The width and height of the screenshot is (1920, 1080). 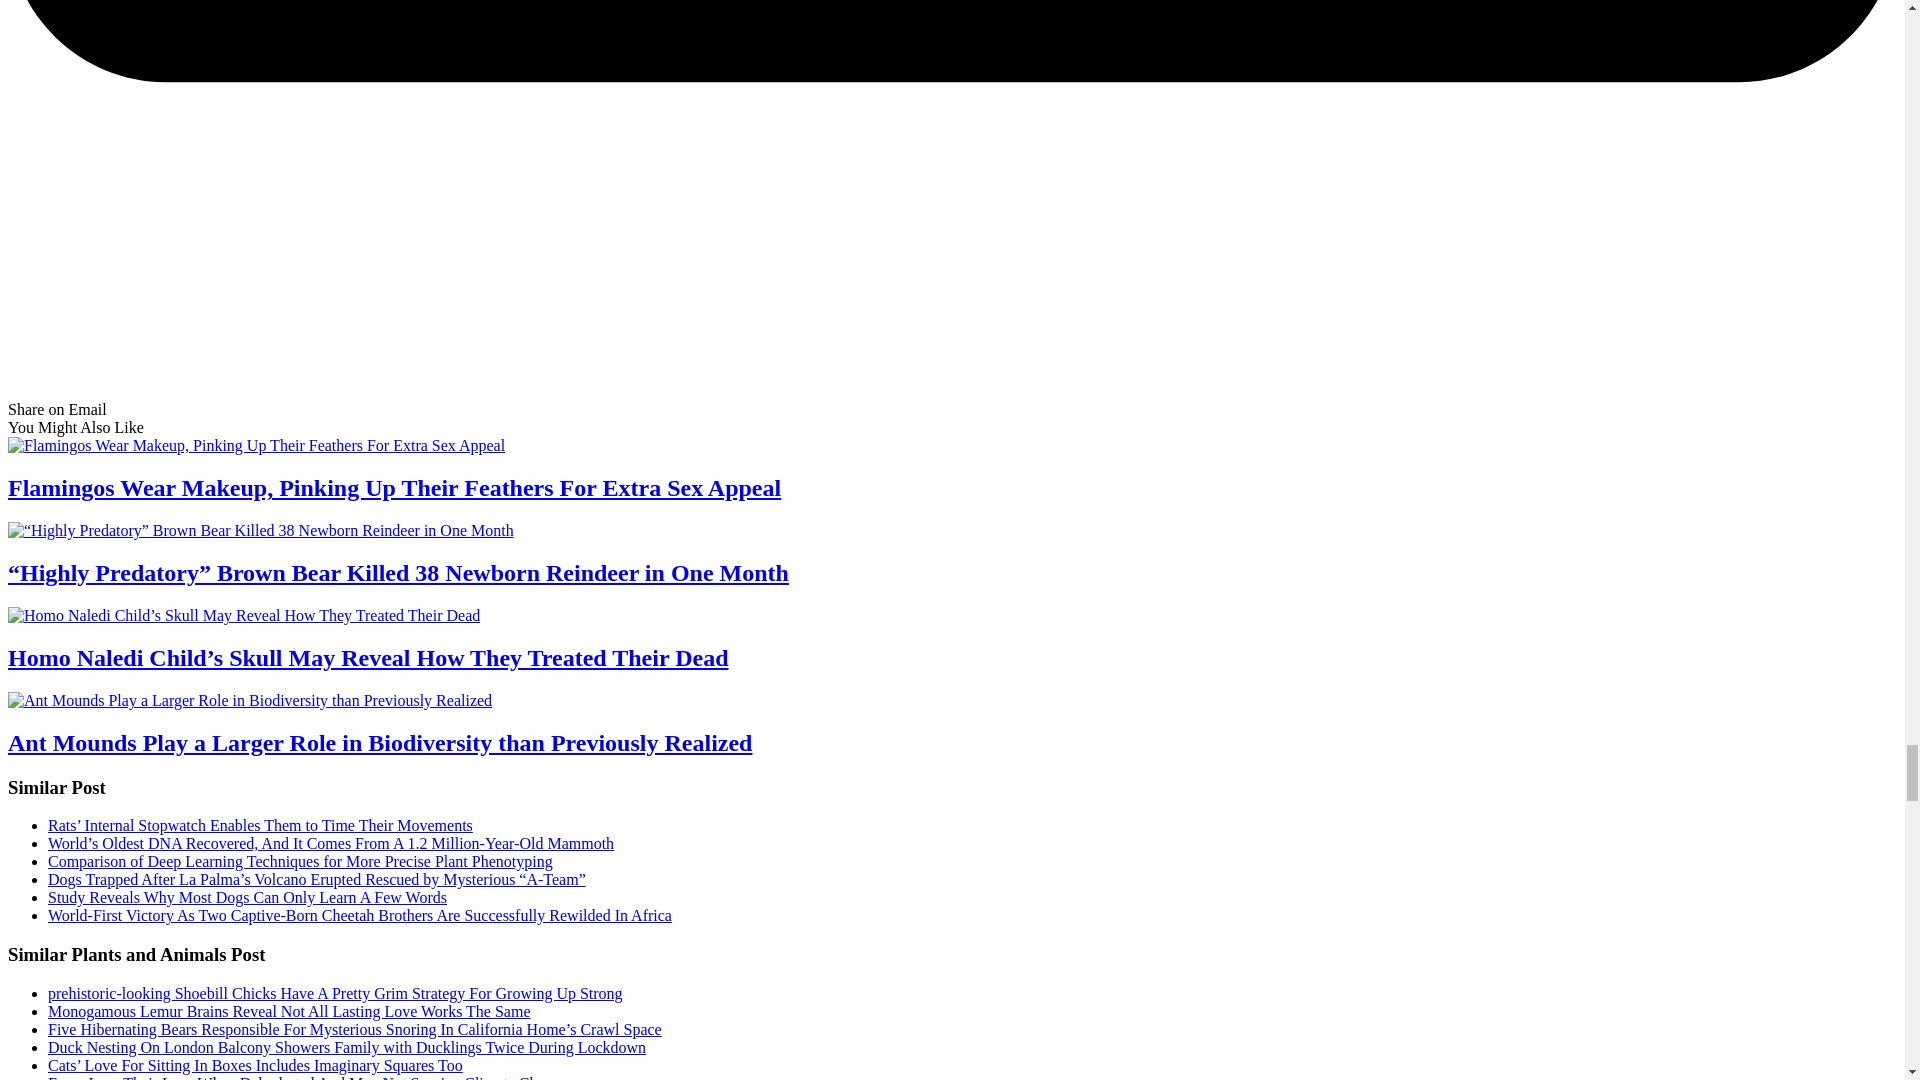 What do you see at coordinates (248, 897) in the screenshot?
I see `Study Reveals Why Most Dogs Can Only Learn A Few Words` at bounding box center [248, 897].